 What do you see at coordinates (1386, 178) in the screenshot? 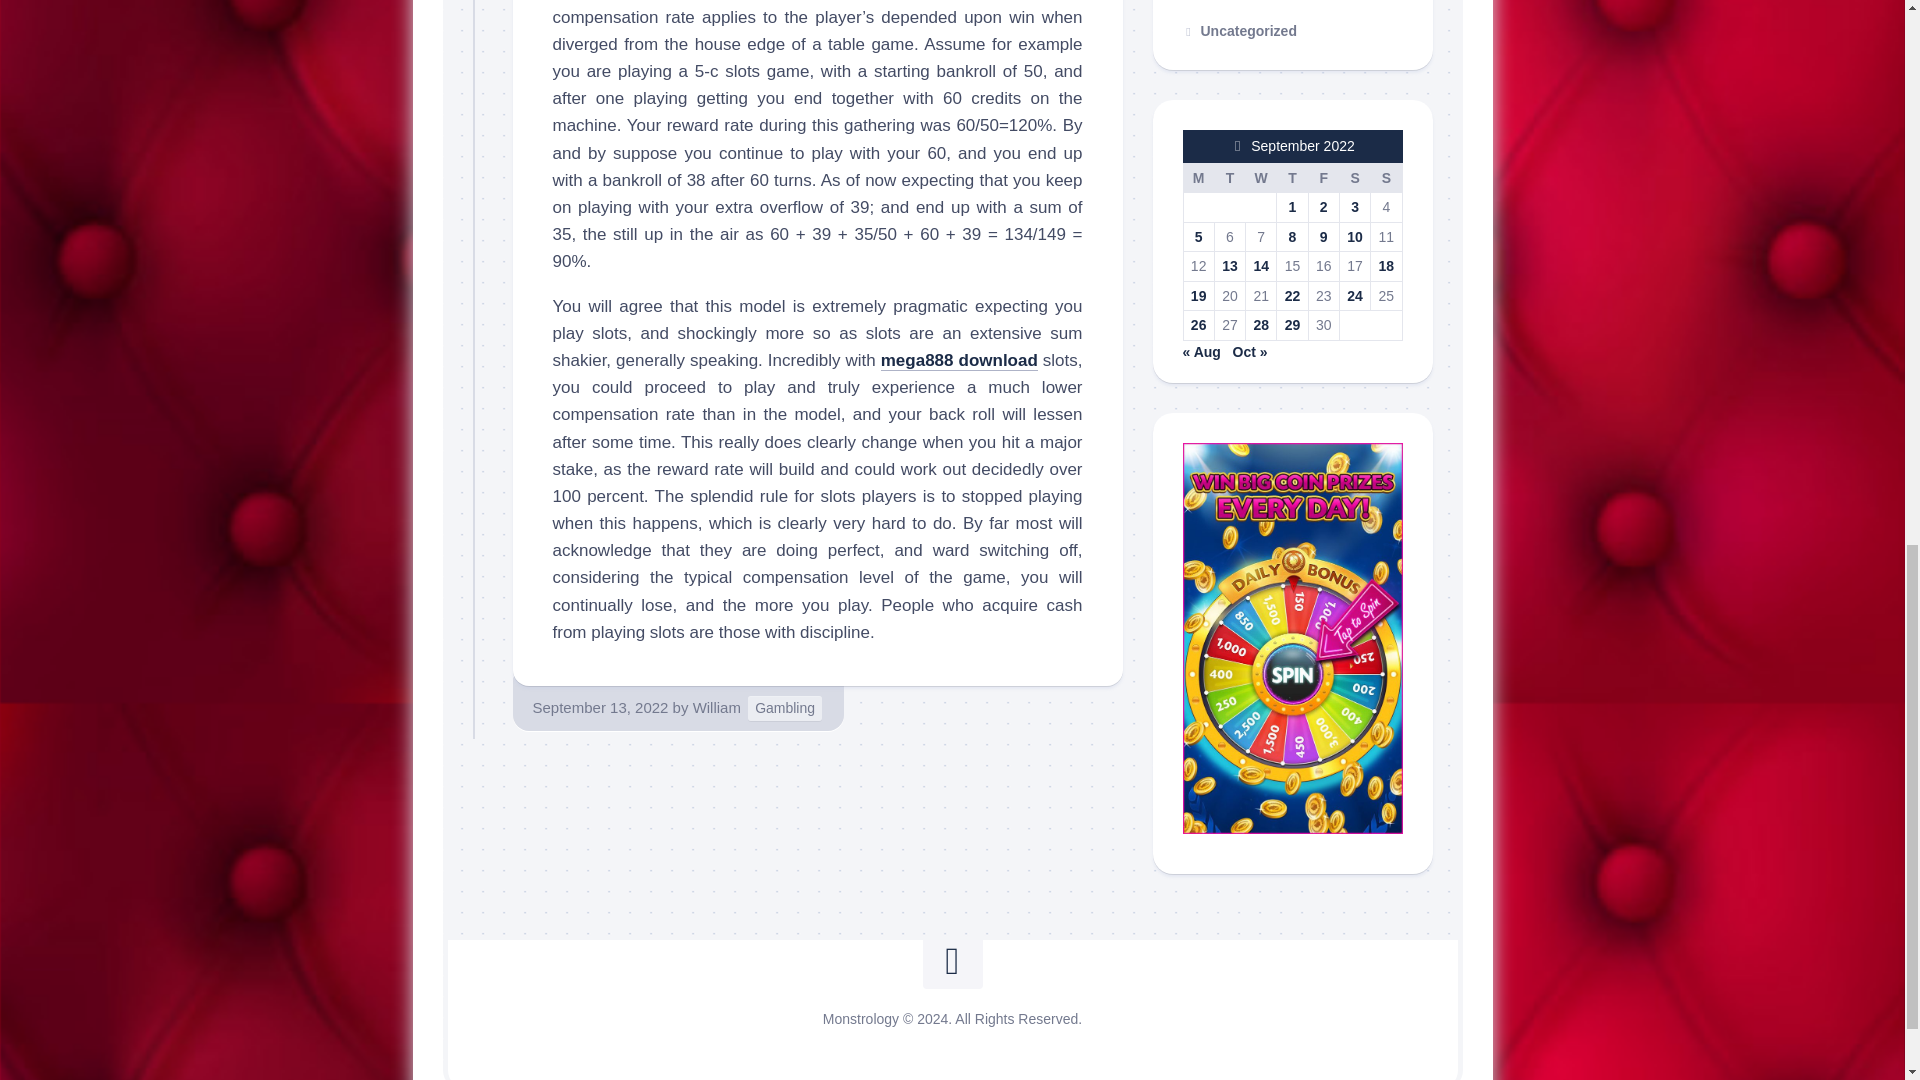
I see `Sunday` at bounding box center [1386, 178].